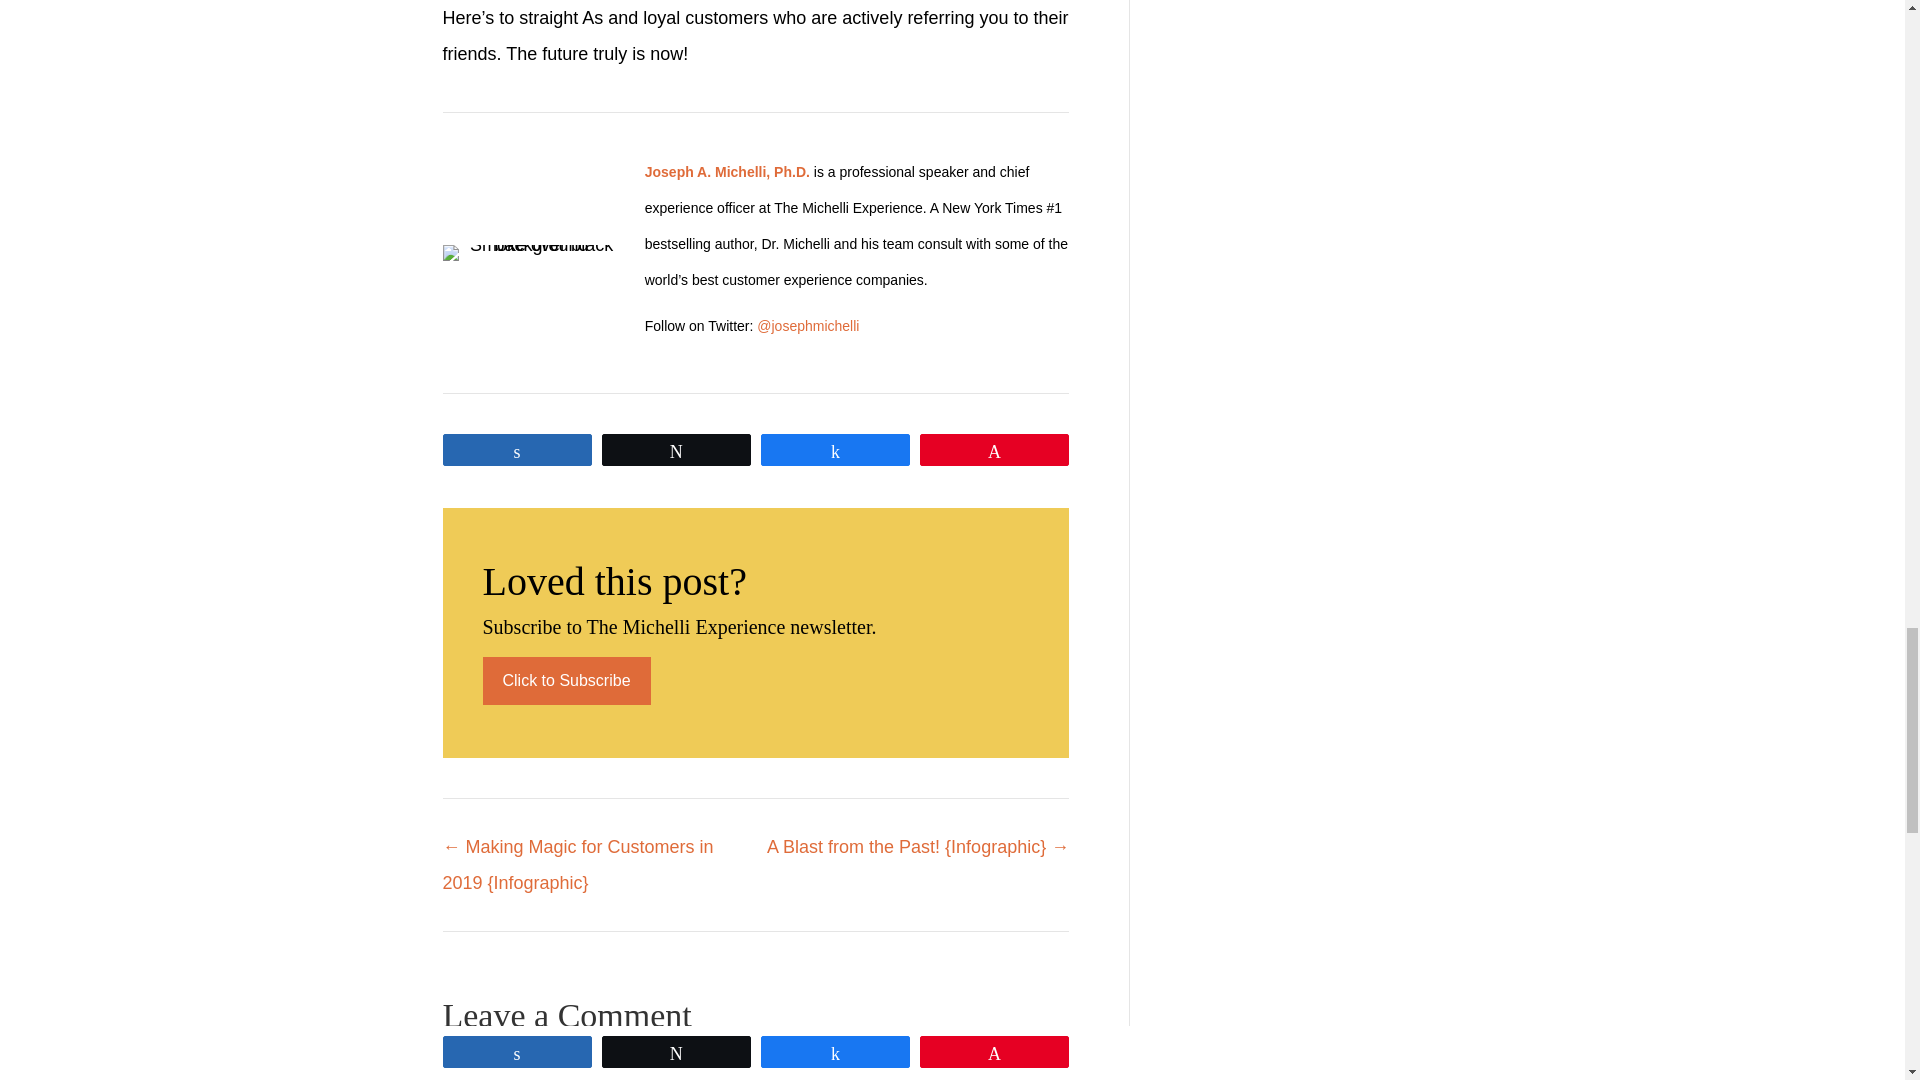 The width and height of the screenshot is (1920, 1080). What do you see at coordinates (566, 680) in the screenshot?
I see `Click to Subscribe` at bounding box center [566, 680].